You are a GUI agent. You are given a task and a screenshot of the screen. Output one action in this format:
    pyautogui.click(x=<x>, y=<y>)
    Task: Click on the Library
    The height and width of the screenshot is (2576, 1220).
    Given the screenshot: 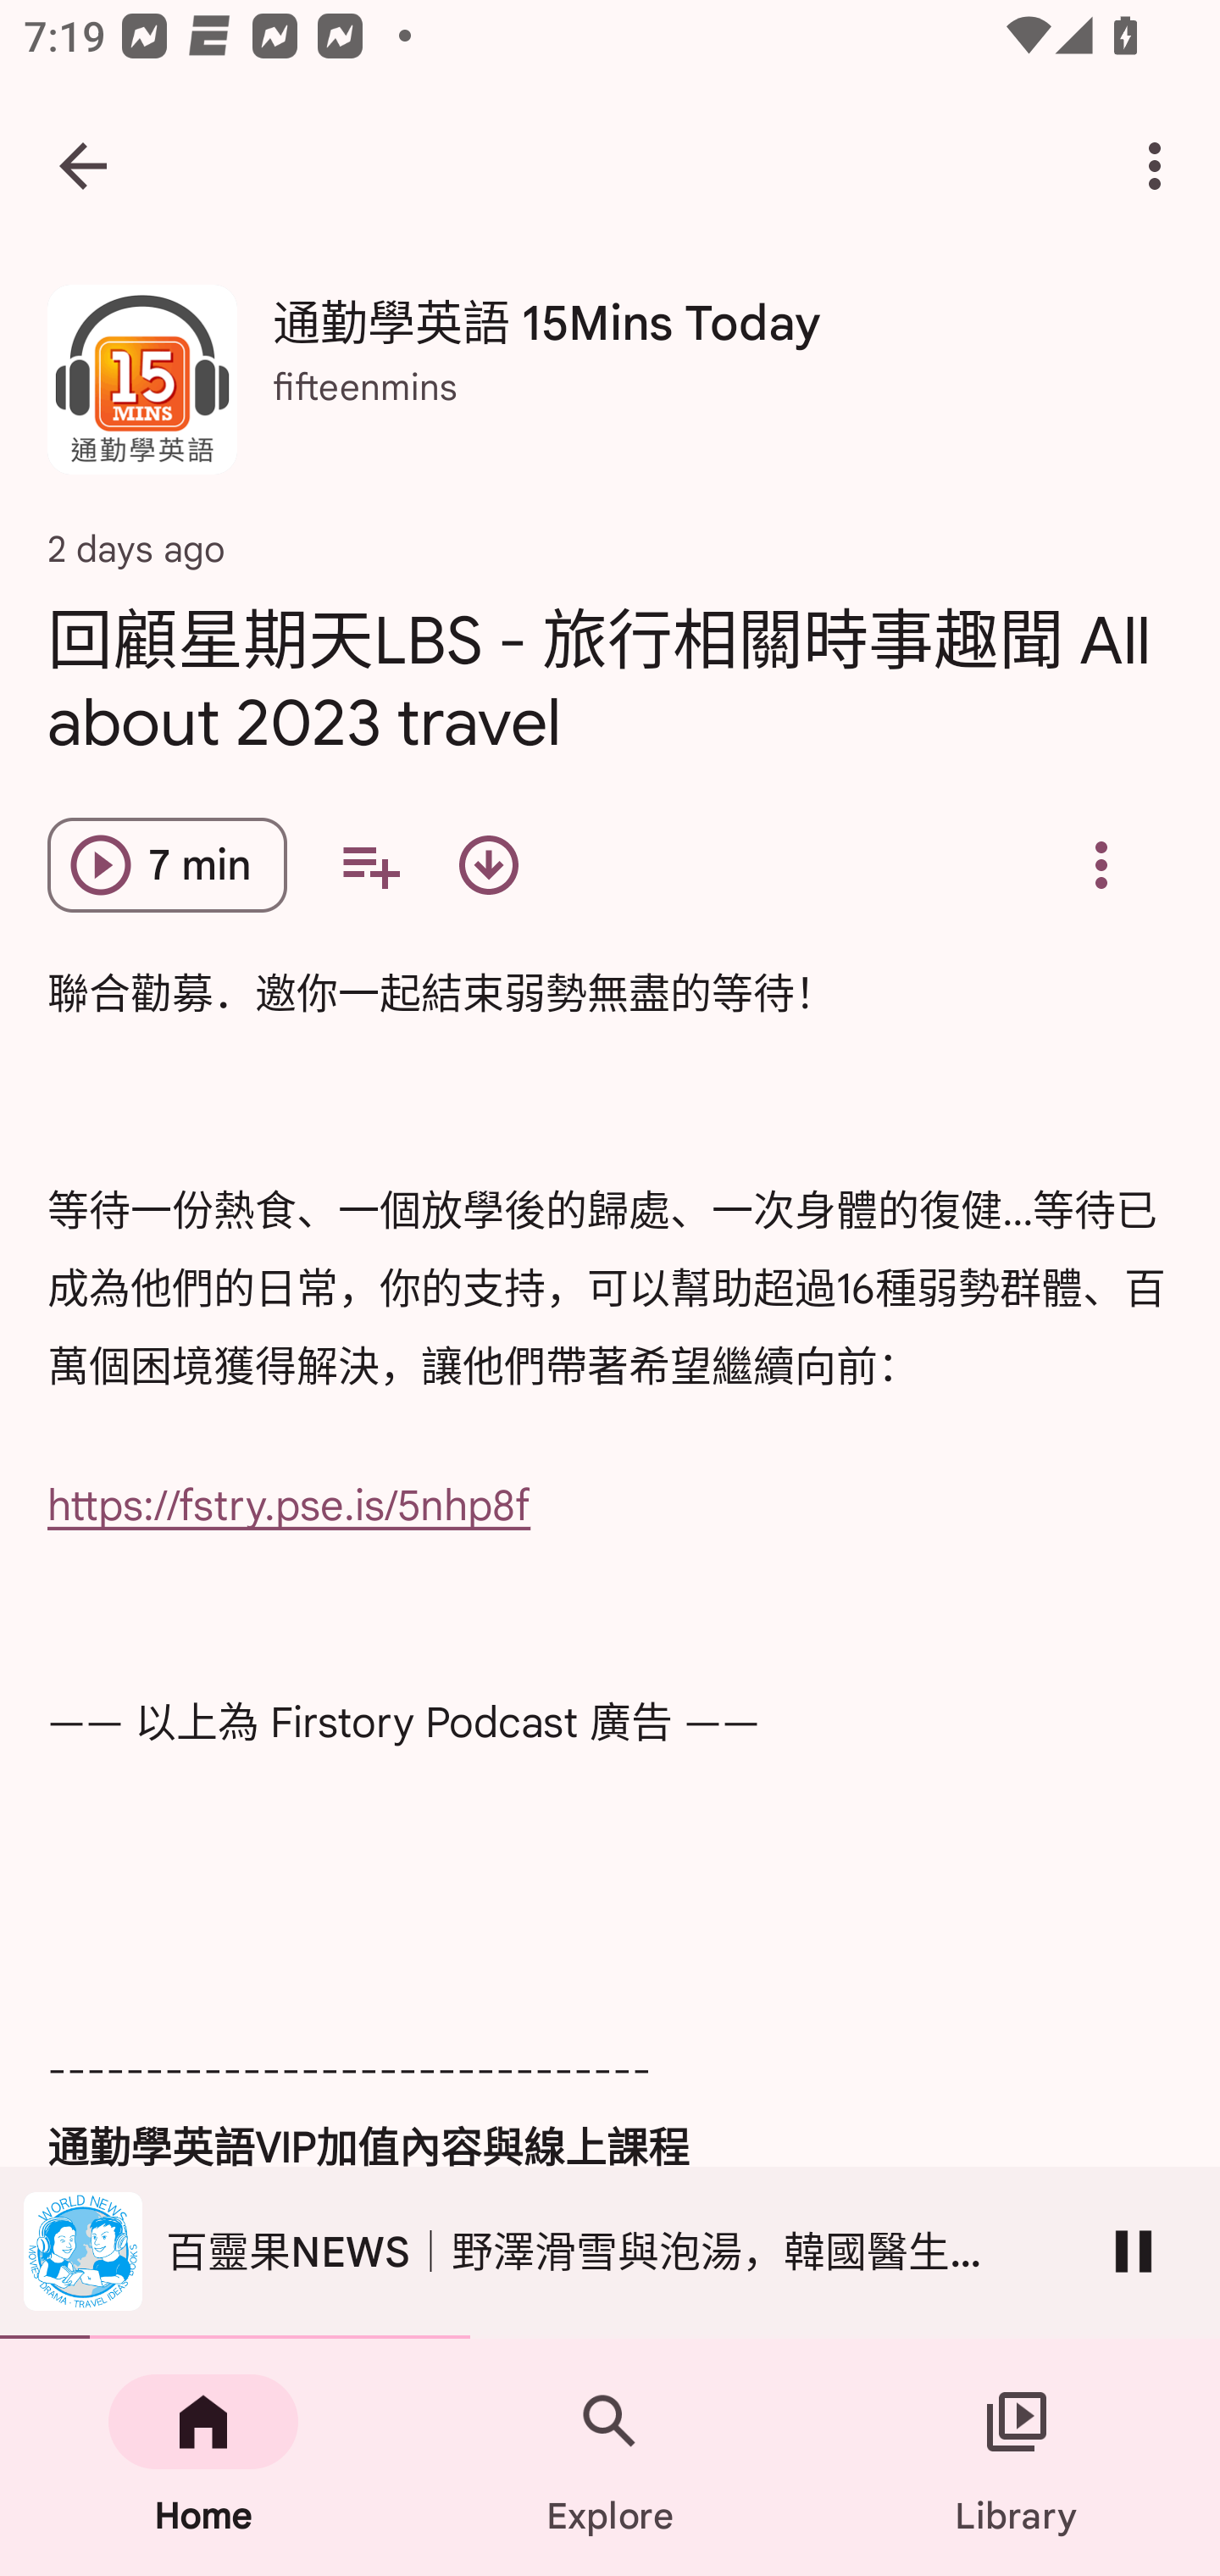 What is the action you would take?
    pyautogui.click(x=1017, y=2457)
    